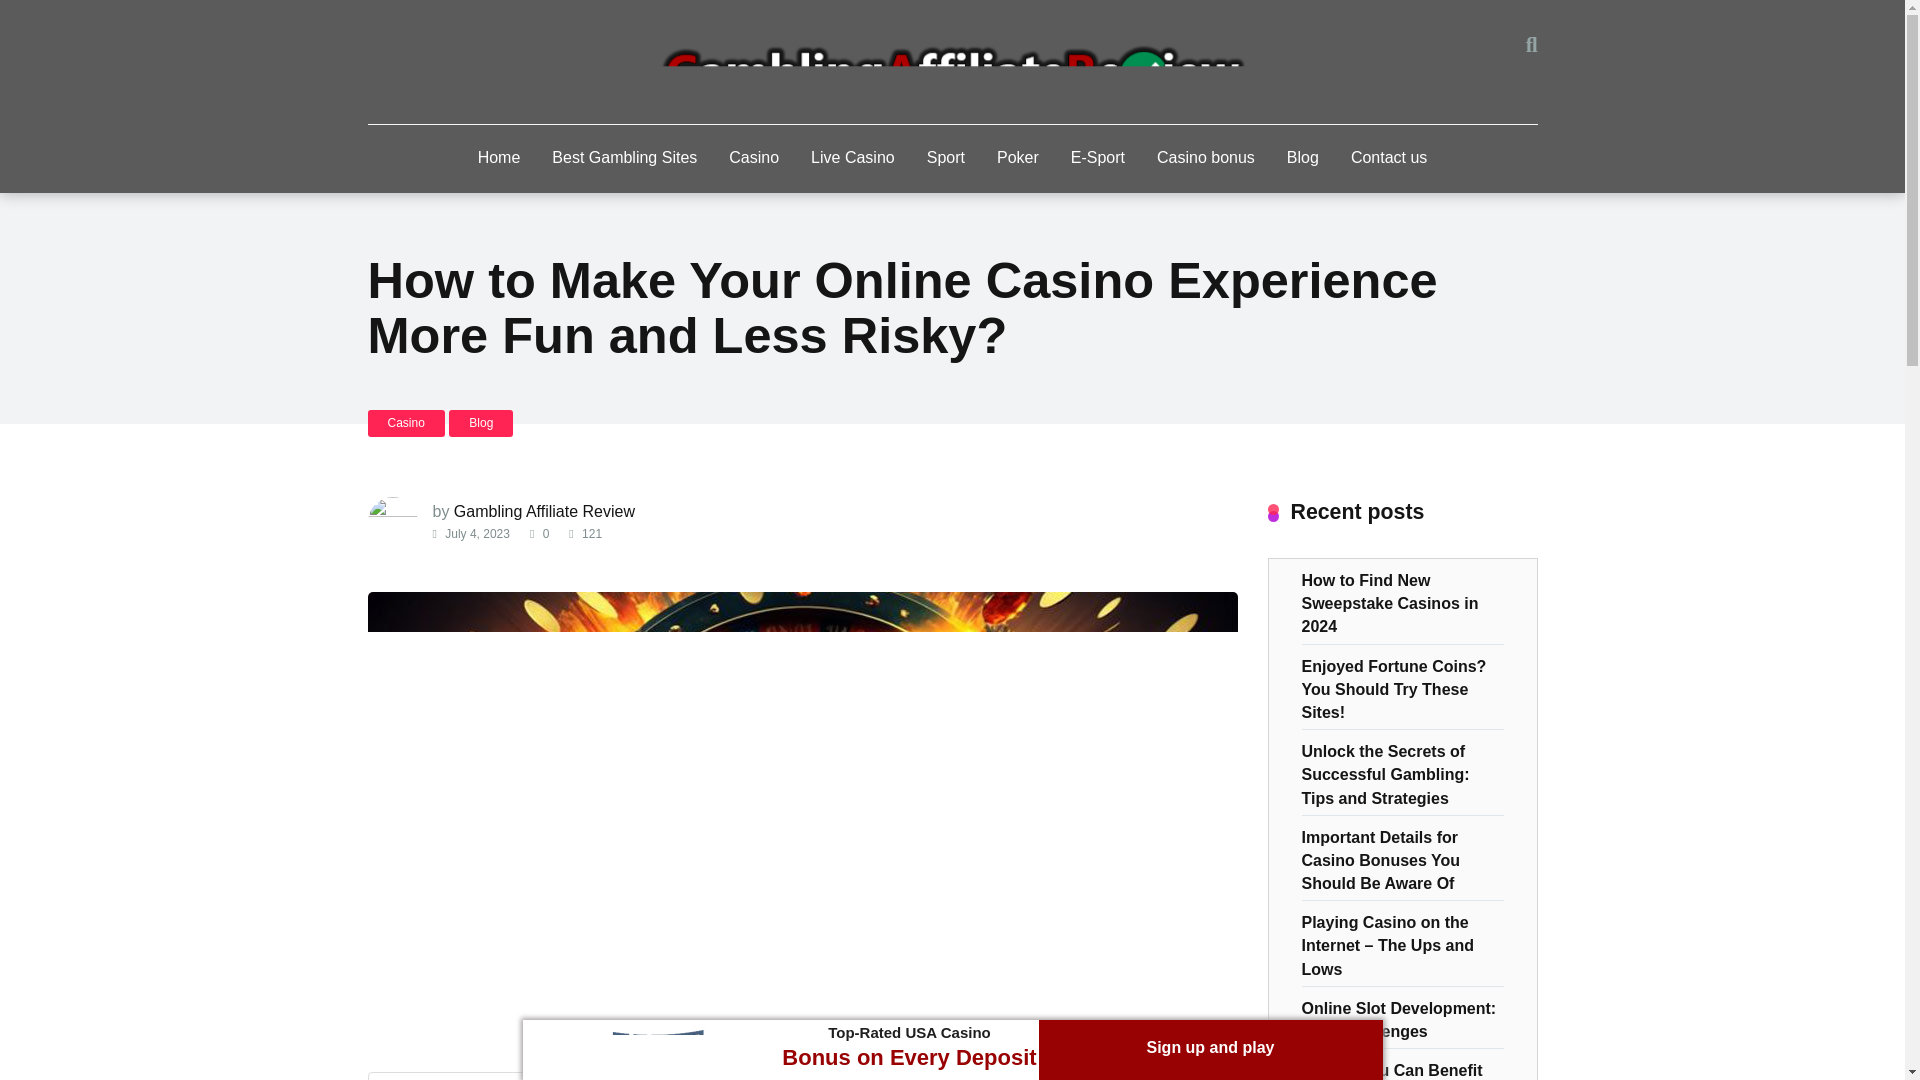  I want to click on Home, so click(500, 159).